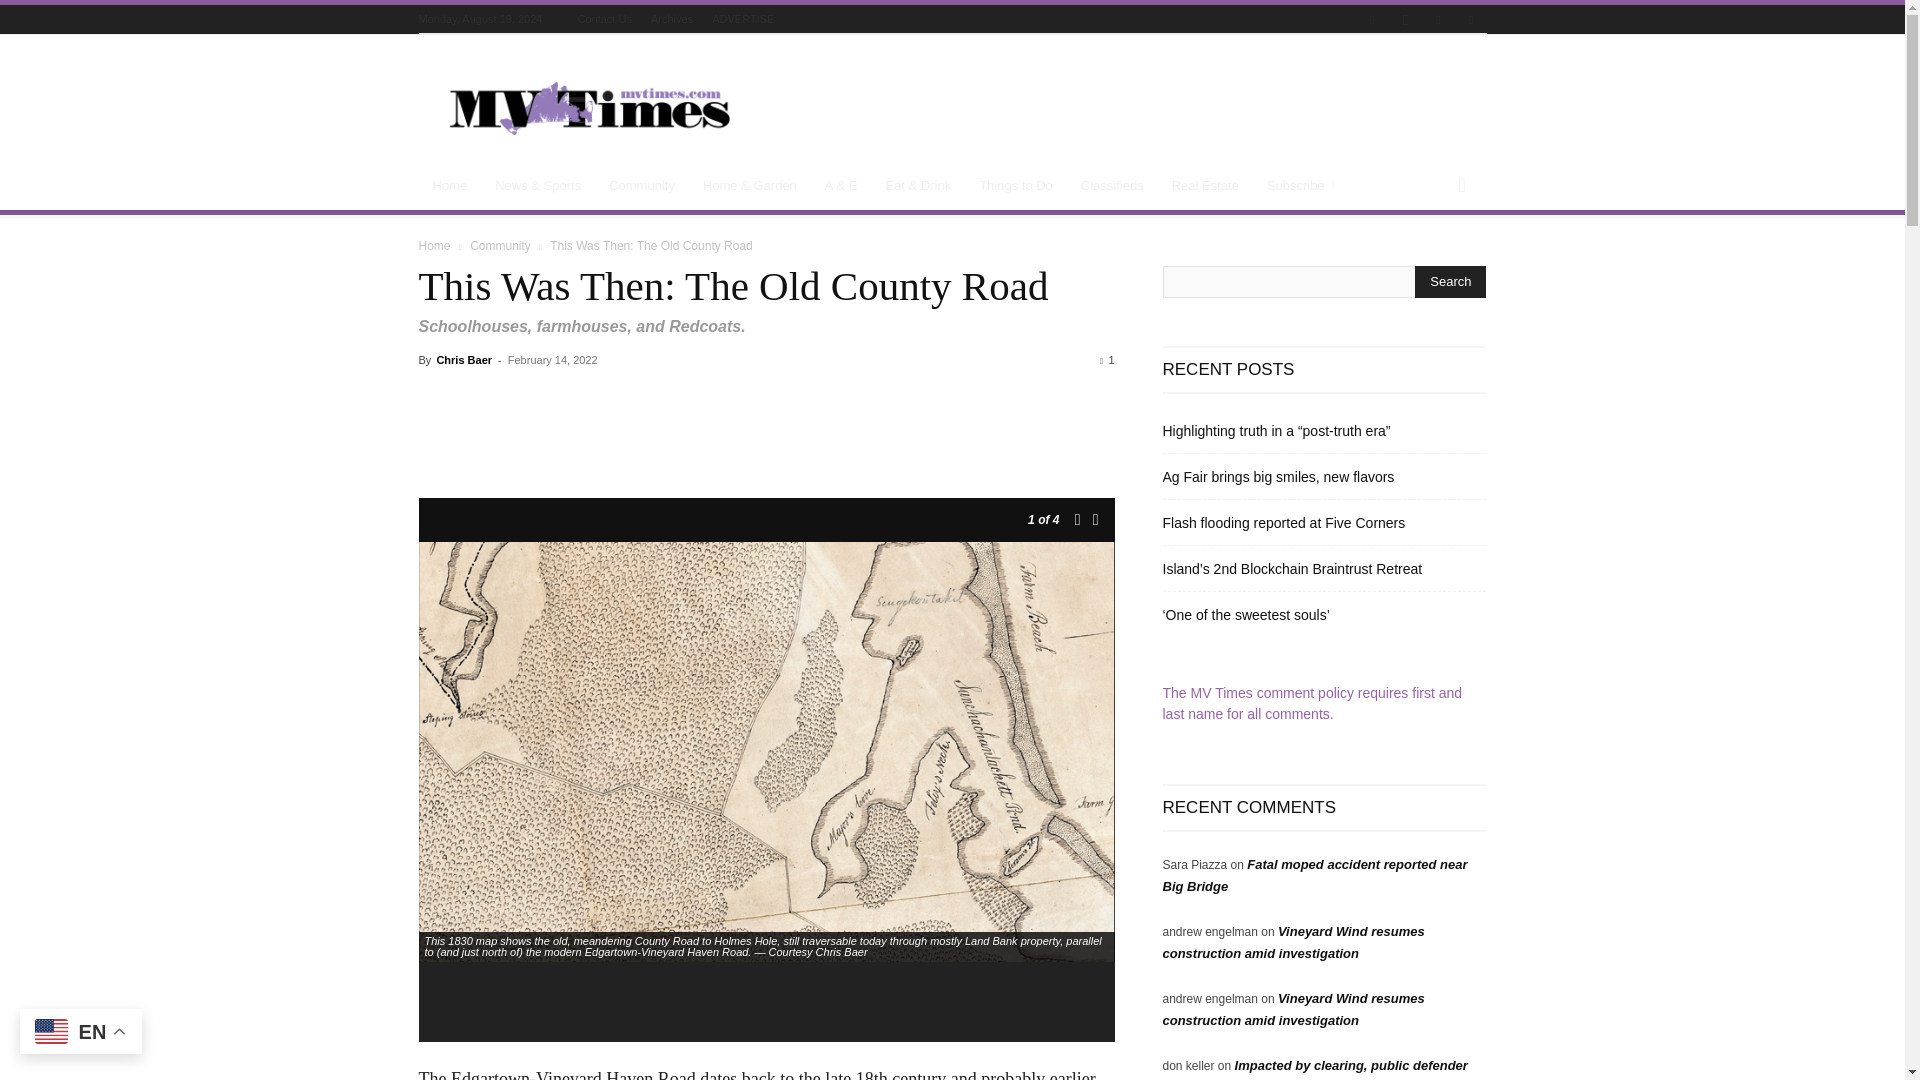 This screenshot has width=1920, height=1080. I want to click on Things to Do, so click(1016, 186).